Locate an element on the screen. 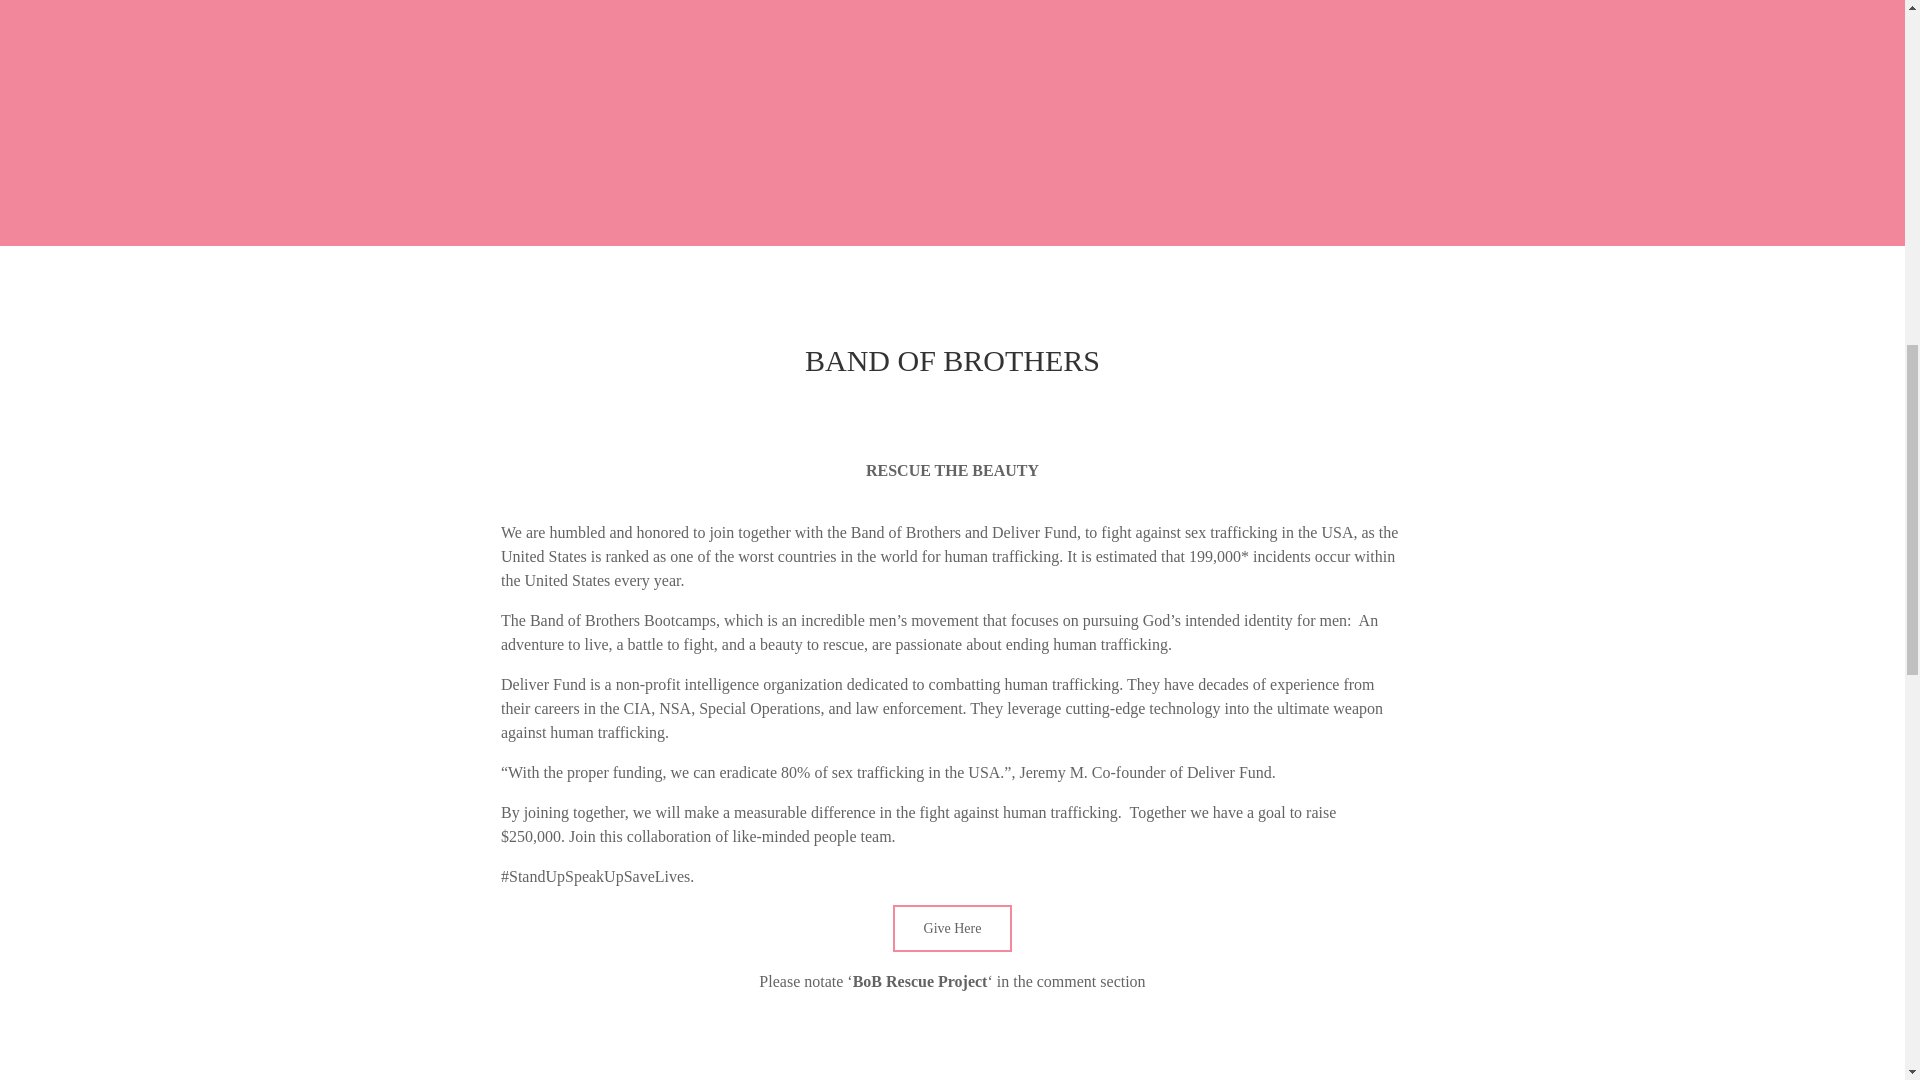 Image resolution: width=1920 pixels, height=1080 pixels. Rescue the Beauty is located at coordinates (952, 1044).